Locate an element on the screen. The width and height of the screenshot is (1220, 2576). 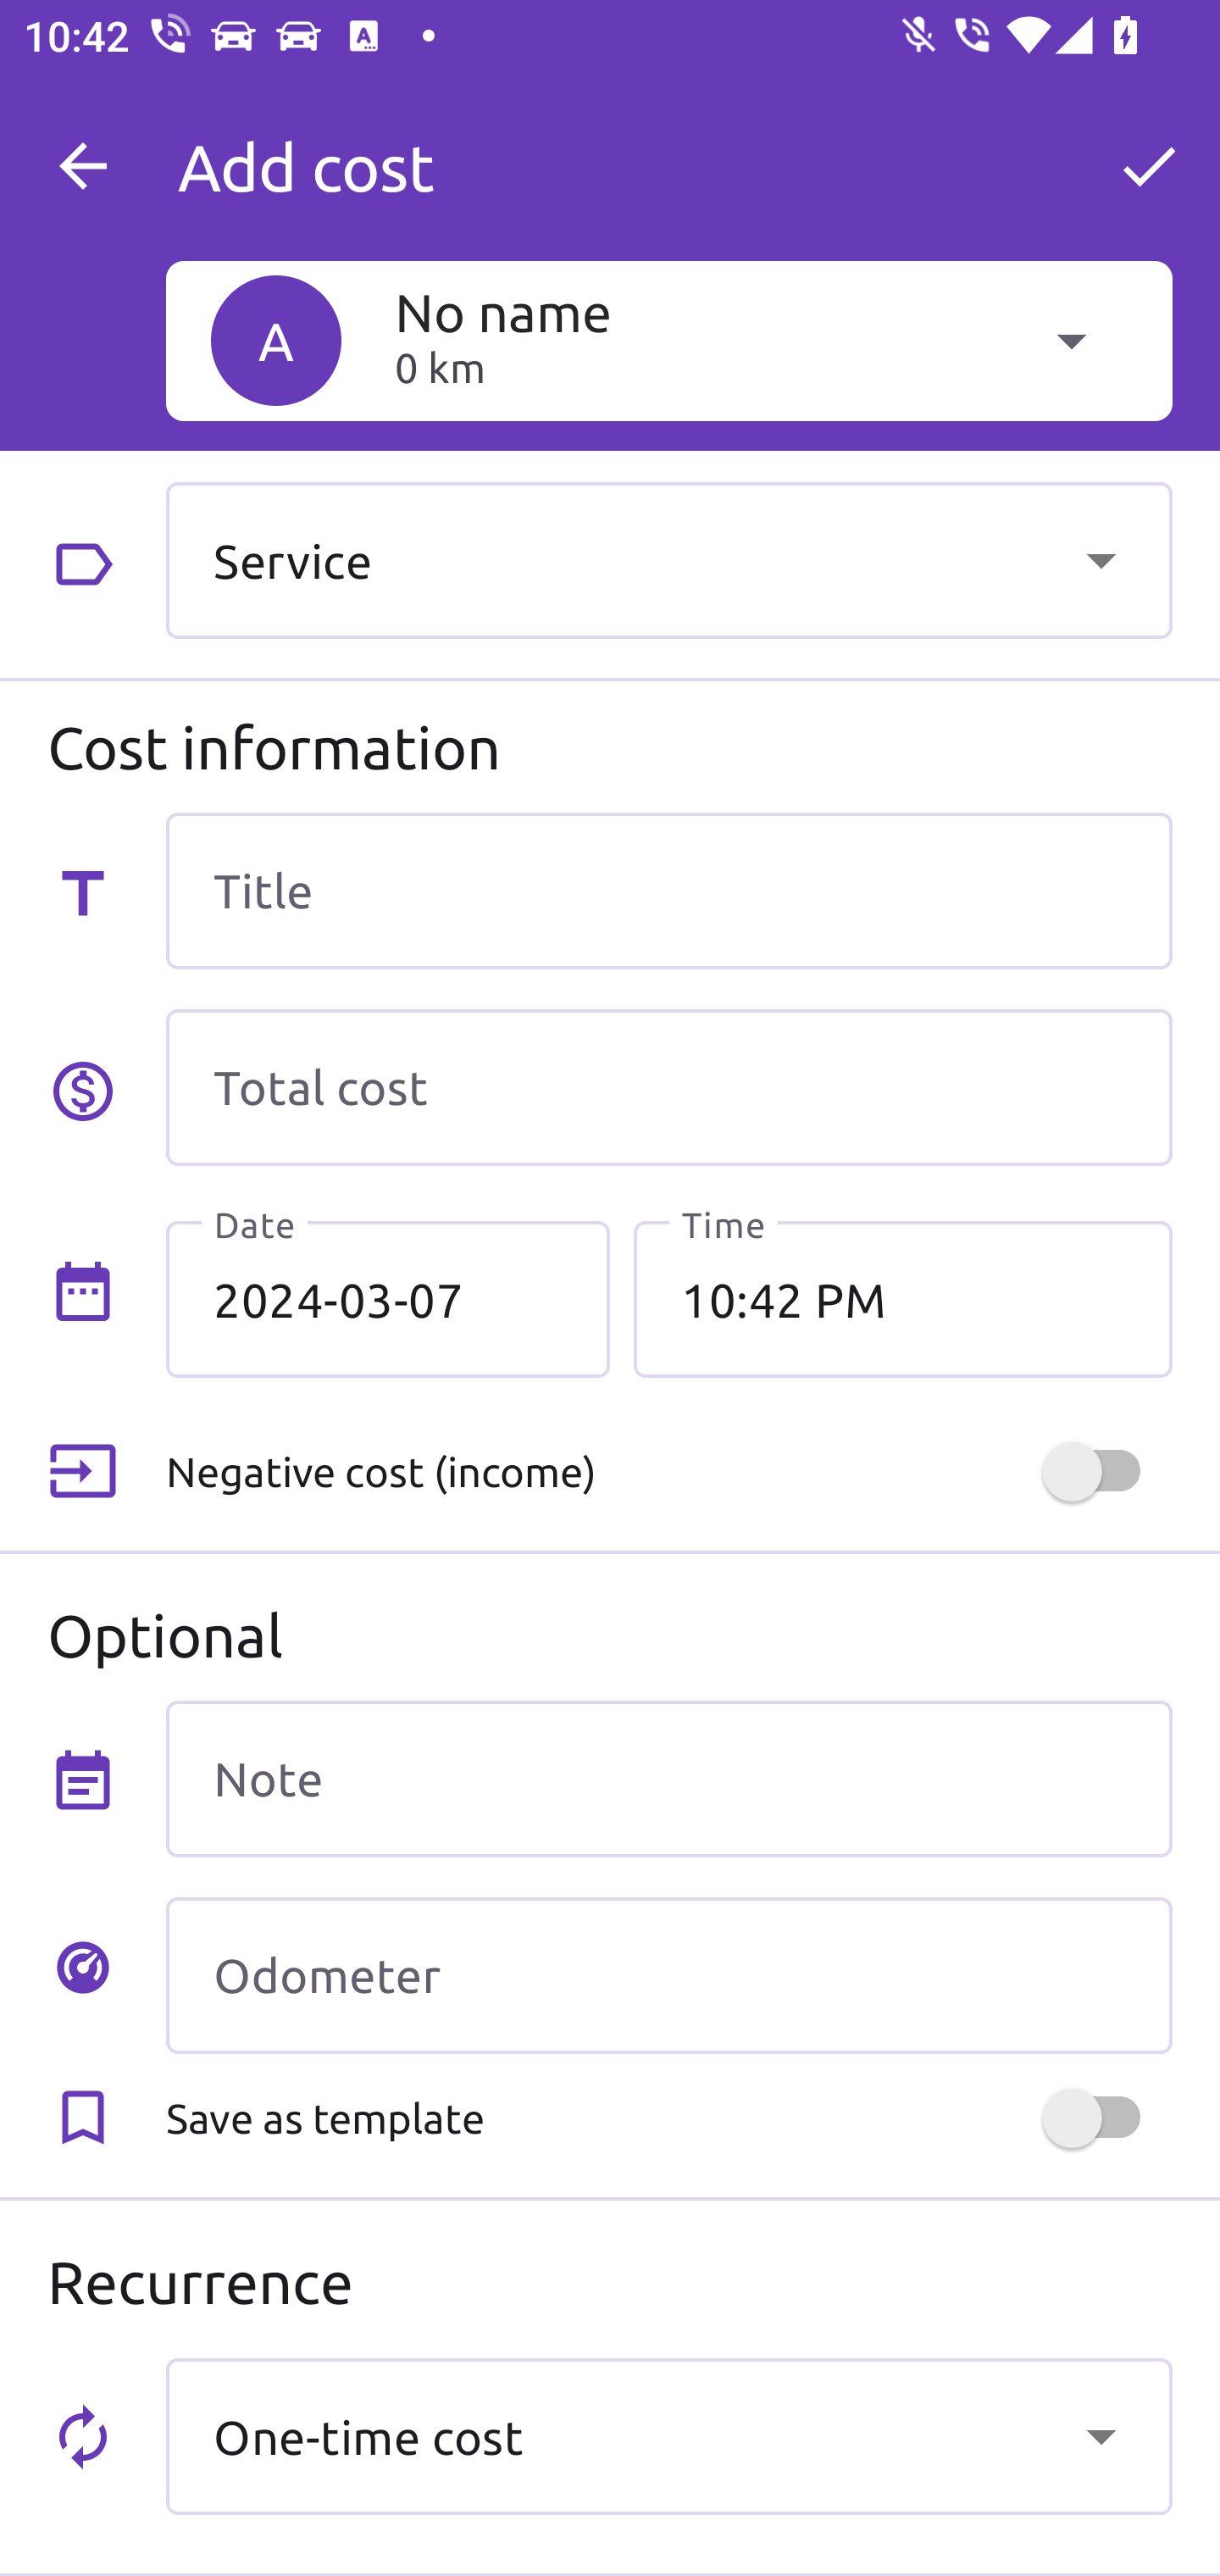
Note is located at coordinates (668, 1778).